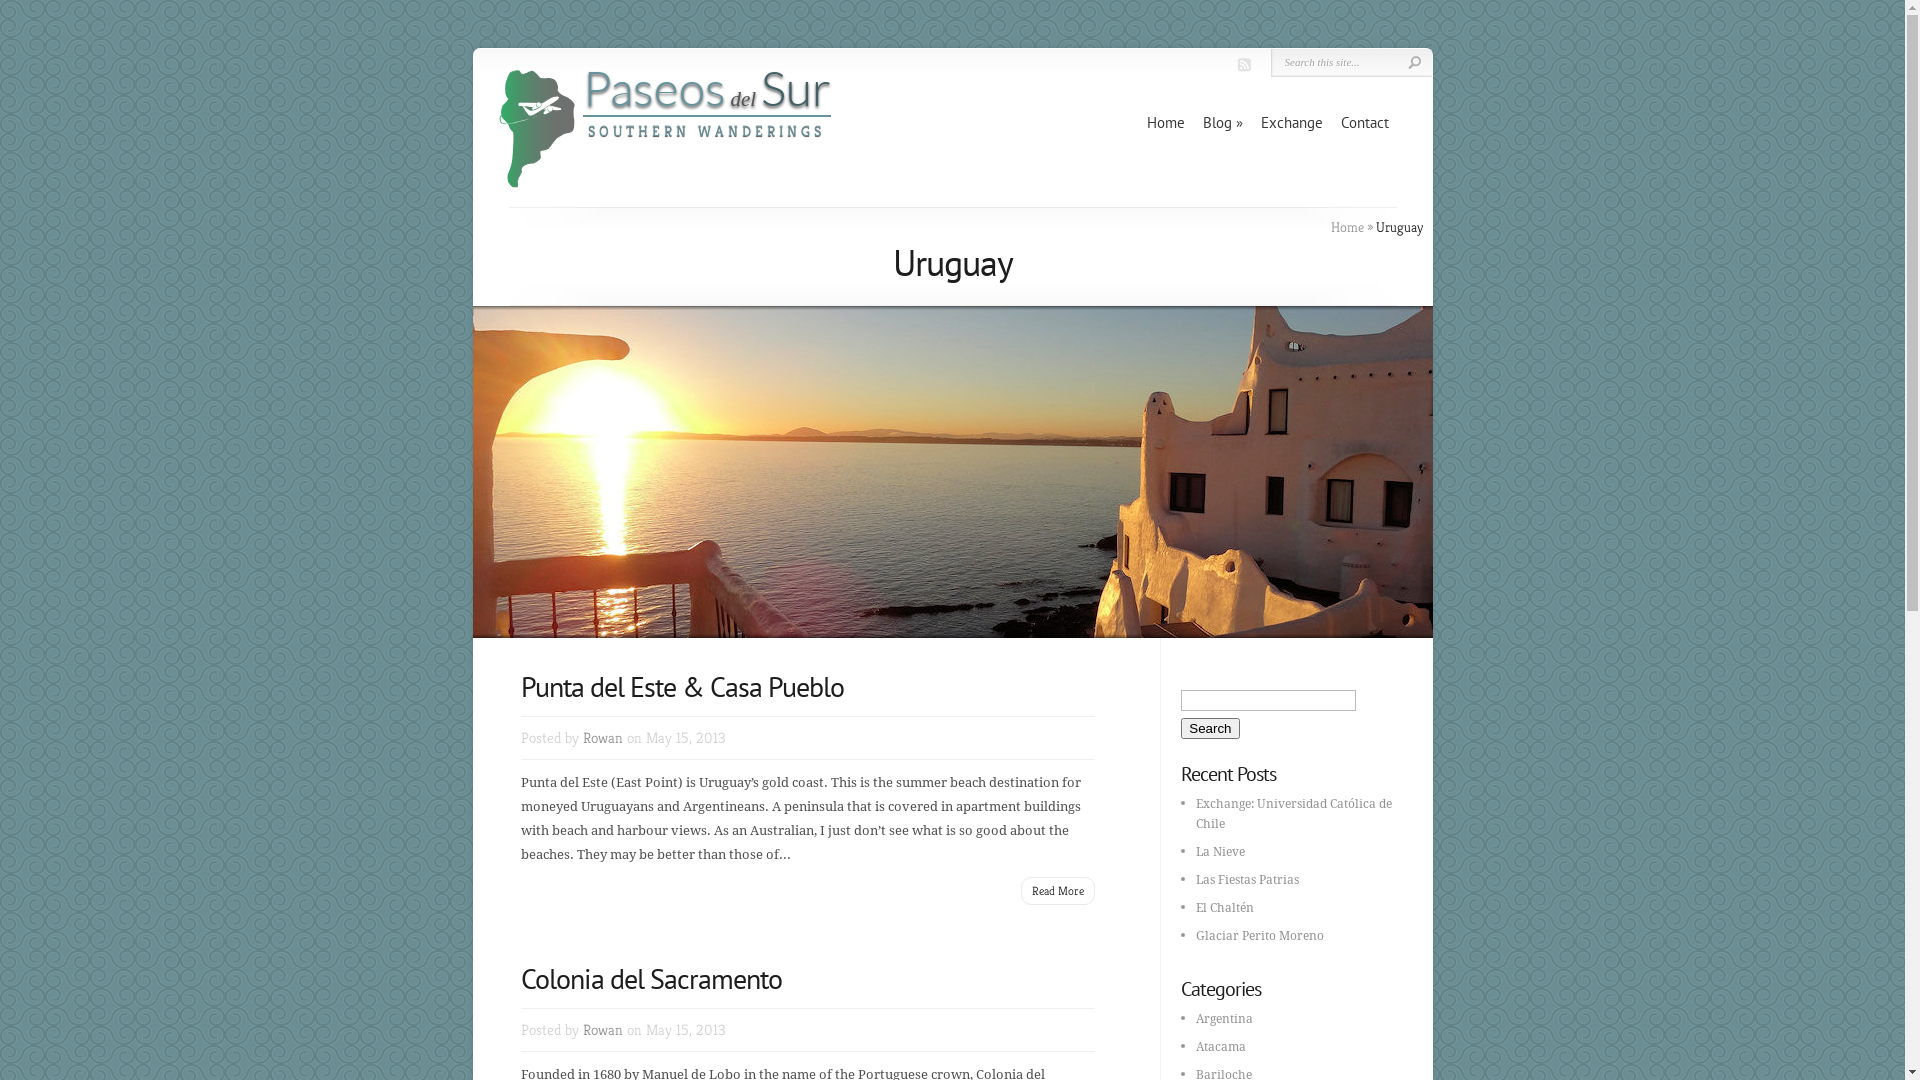 This screenshot has height=1080, width=1920. What do you see at coordinates (602, 738) in the screenshot?
I see `Rowan` at bounding box center [602, 738].